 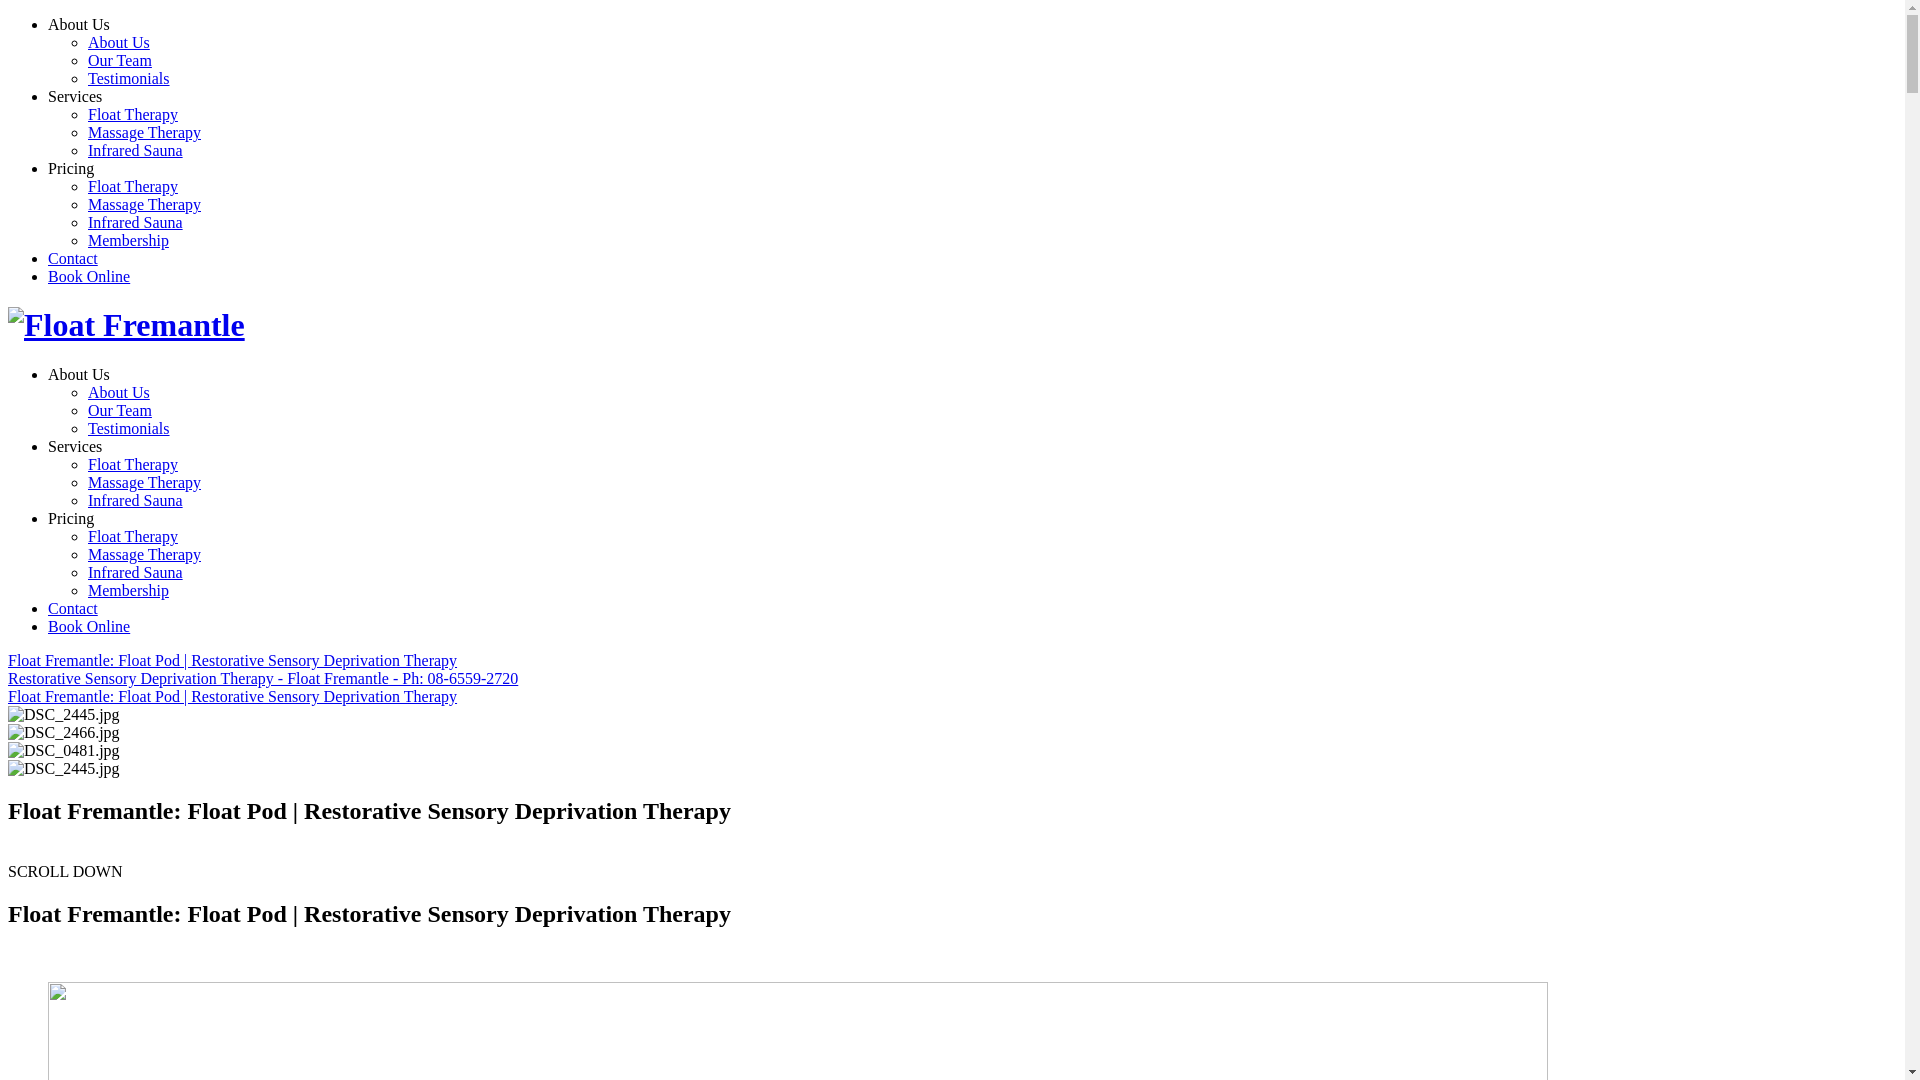 I want to click on Massage Therapy, so click(x=144, y=554).